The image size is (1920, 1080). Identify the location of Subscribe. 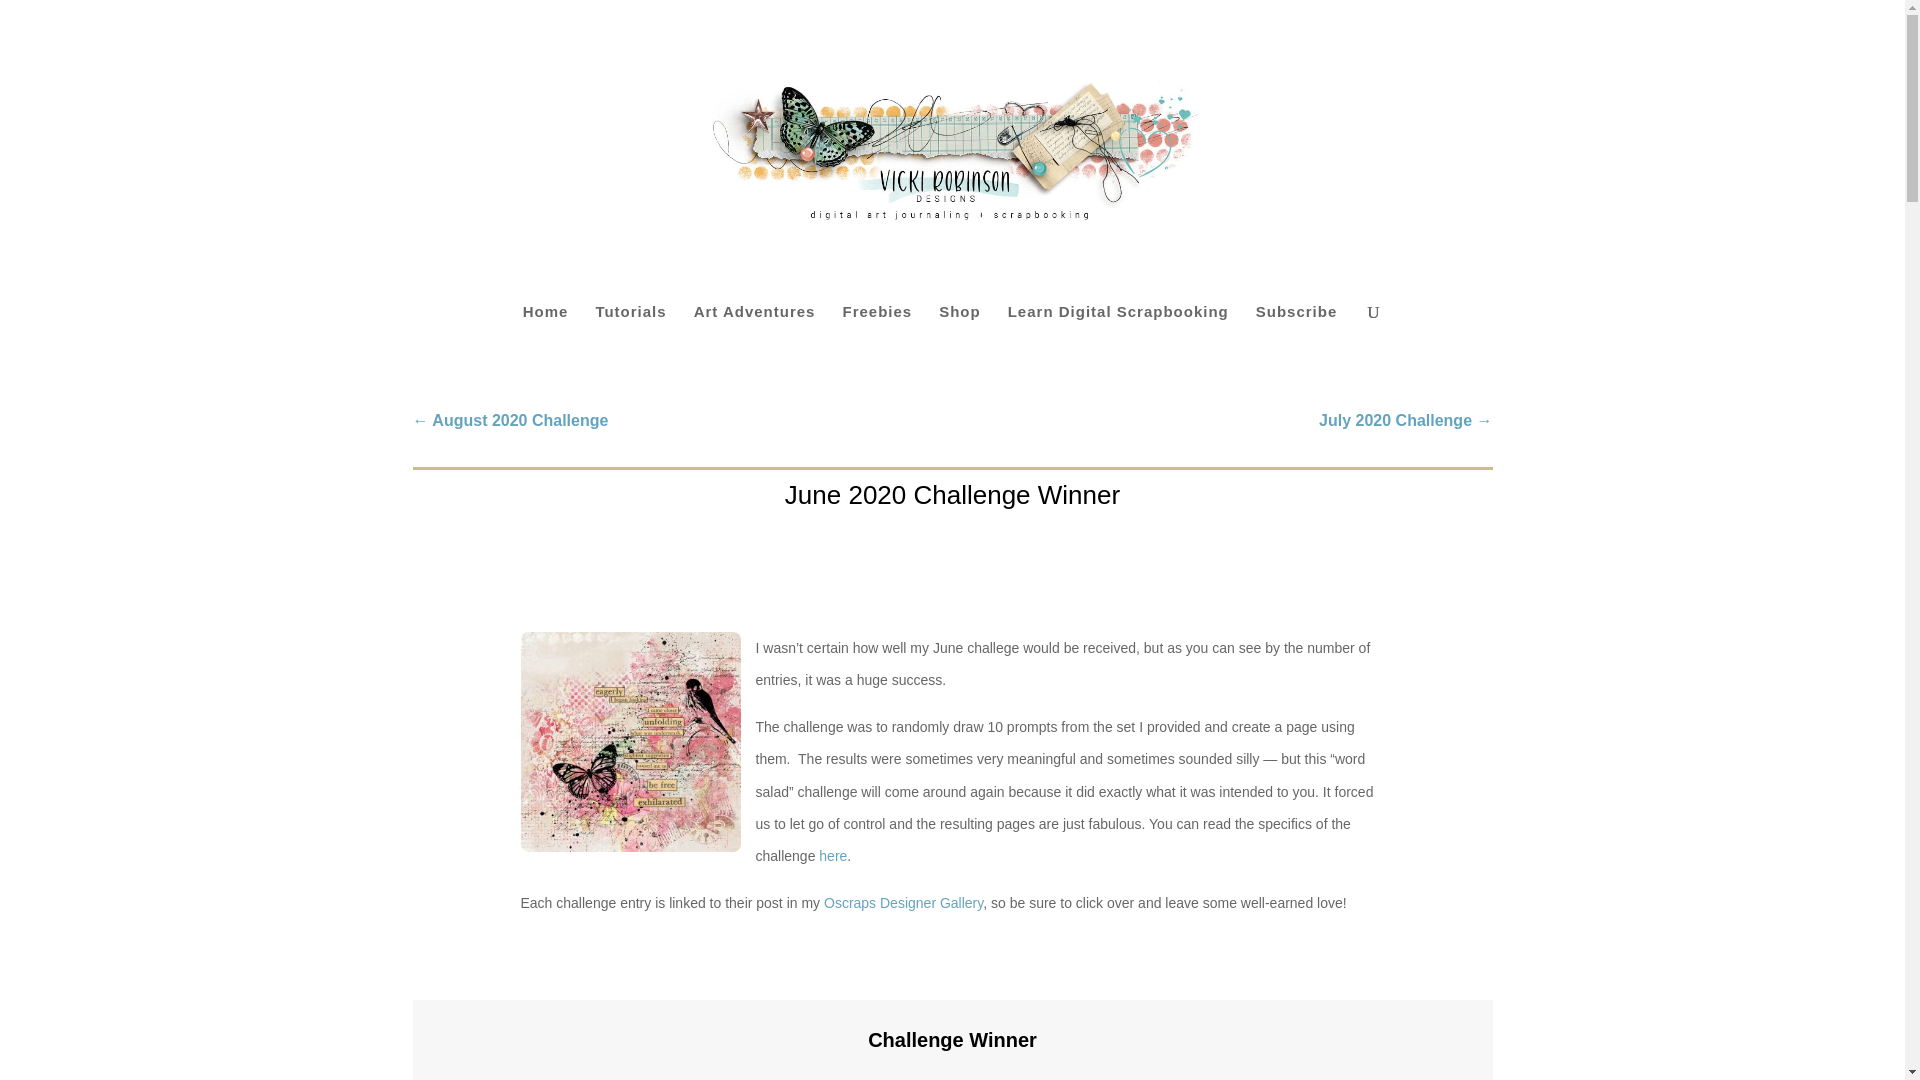
(1296, 338).